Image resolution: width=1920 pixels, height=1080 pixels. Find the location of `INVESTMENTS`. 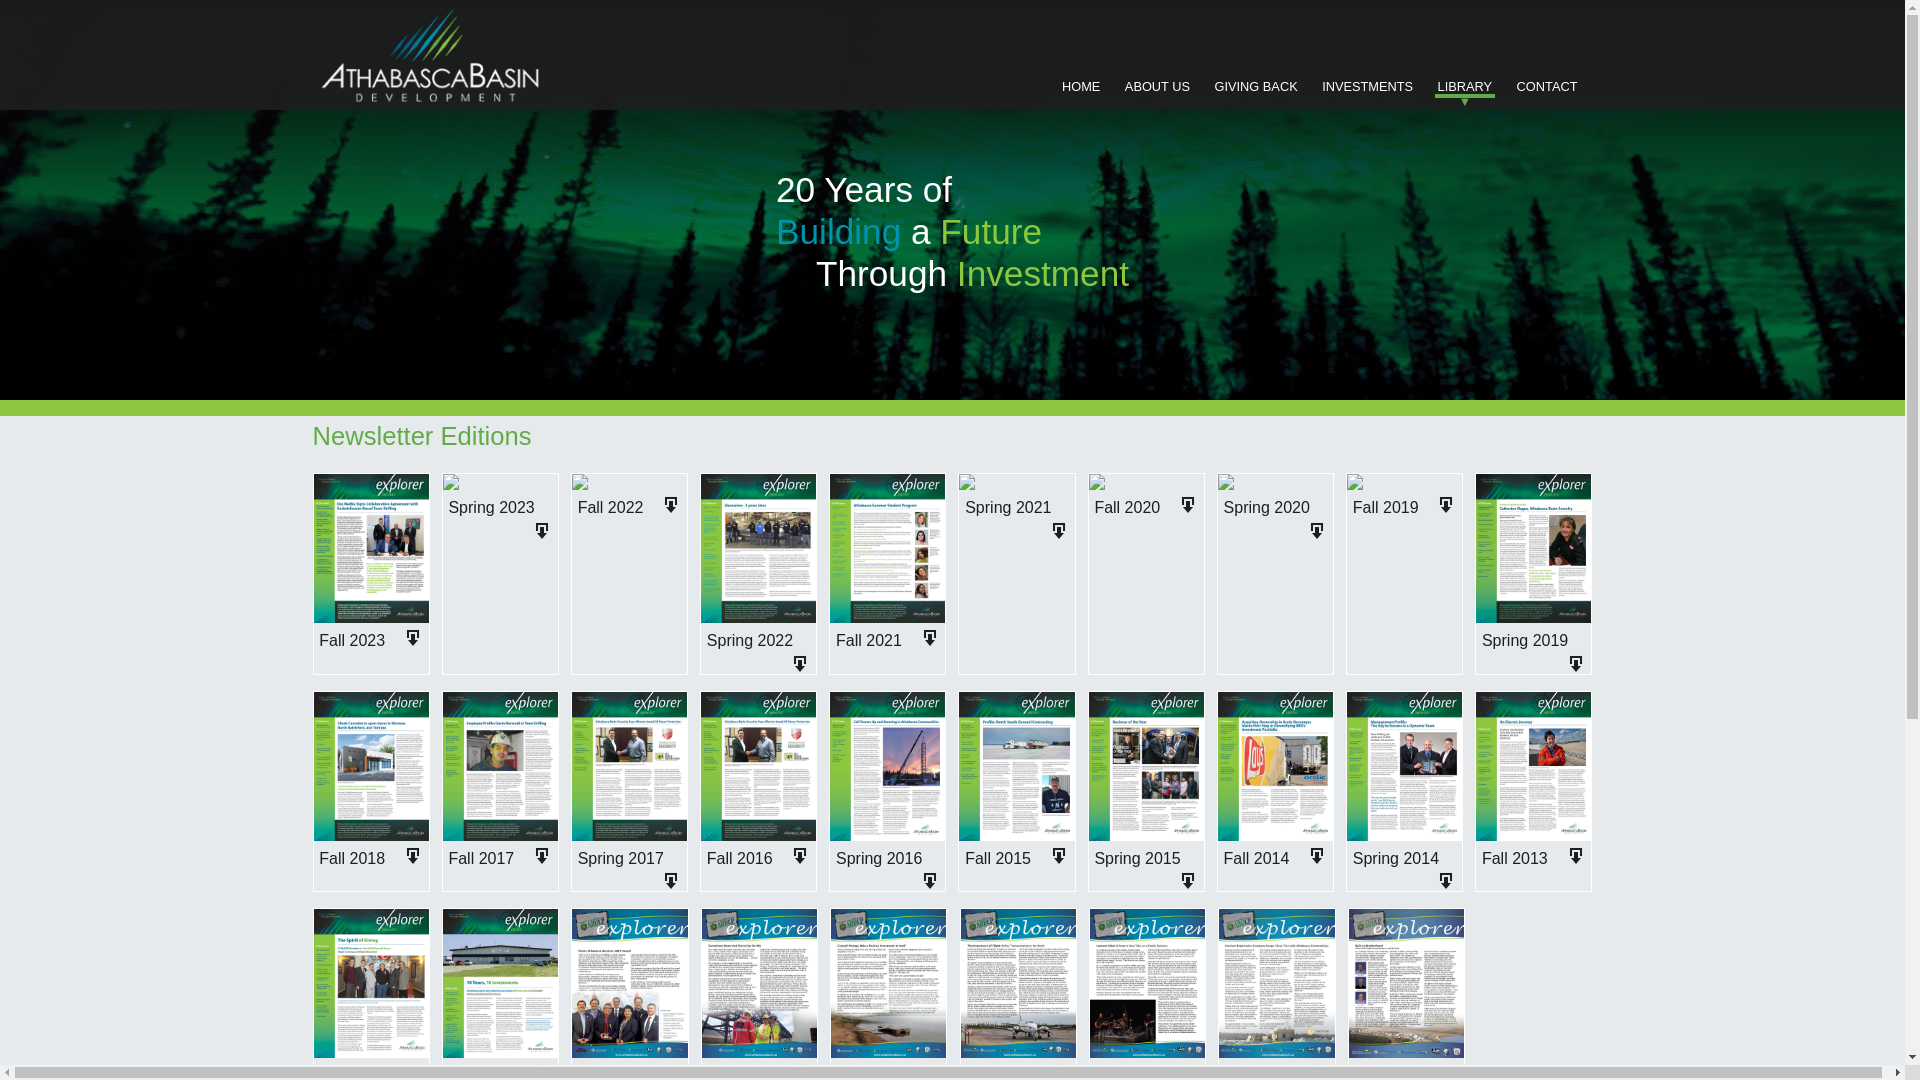

INVESTMENTS is located at coordinates (1368, 87).